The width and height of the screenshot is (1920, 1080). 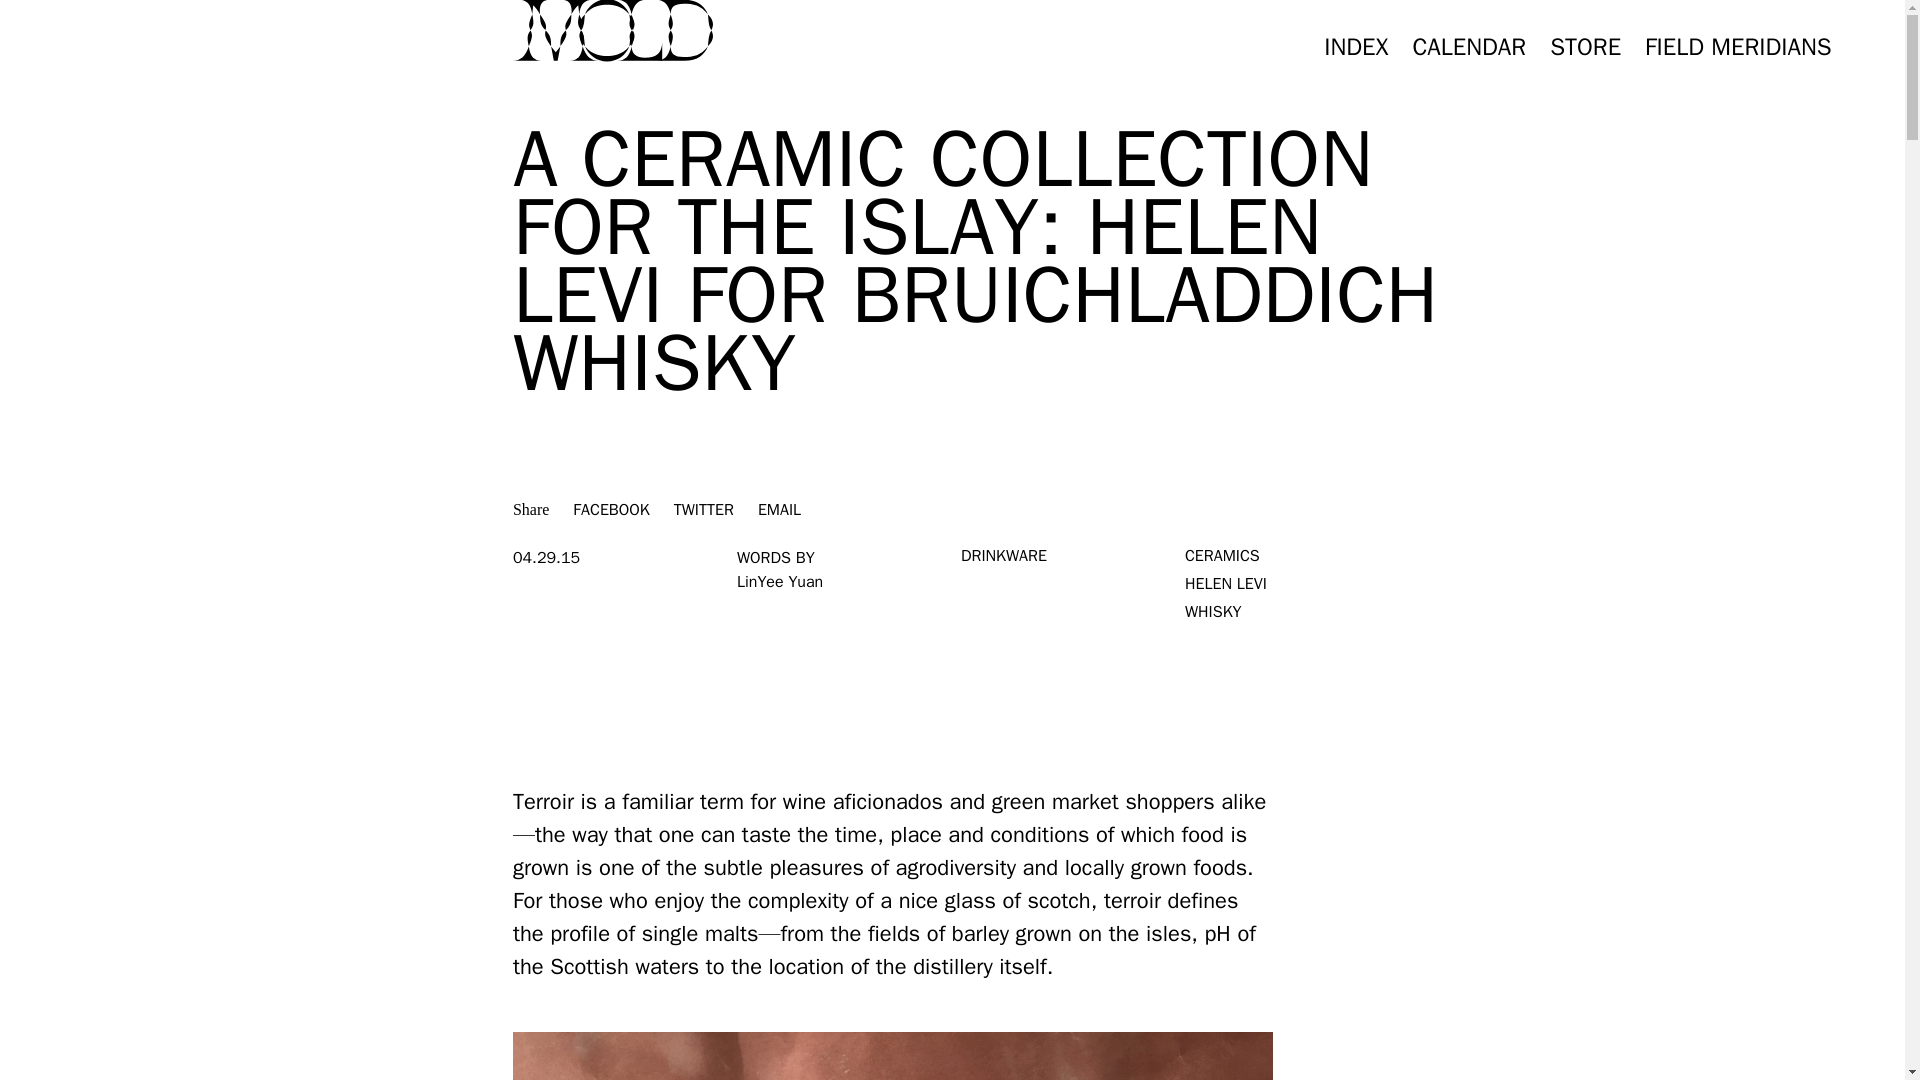 What do you see at coordinates (703, 510) in the screenshot?
I see `TWITTER` at bounding box center [703, 510].